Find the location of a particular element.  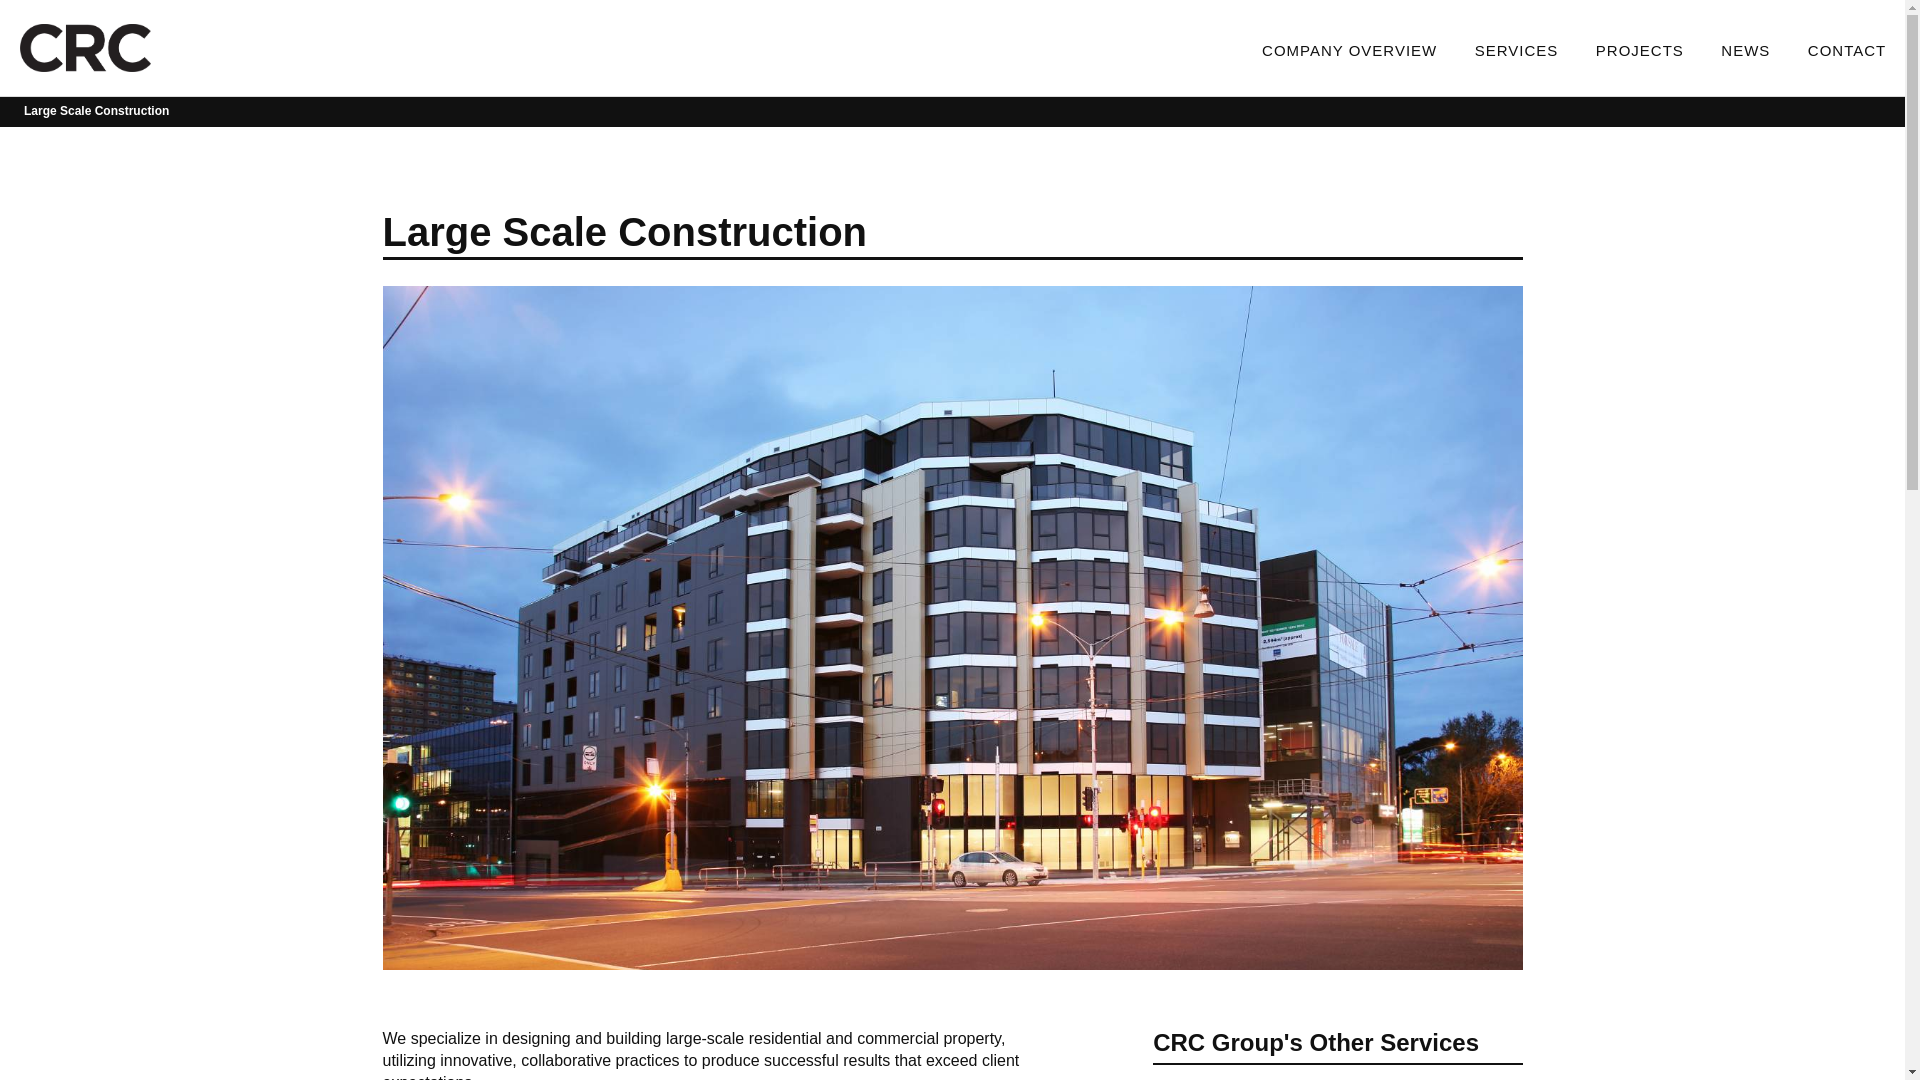

CONTACT is located at coordinates (1847, 48).